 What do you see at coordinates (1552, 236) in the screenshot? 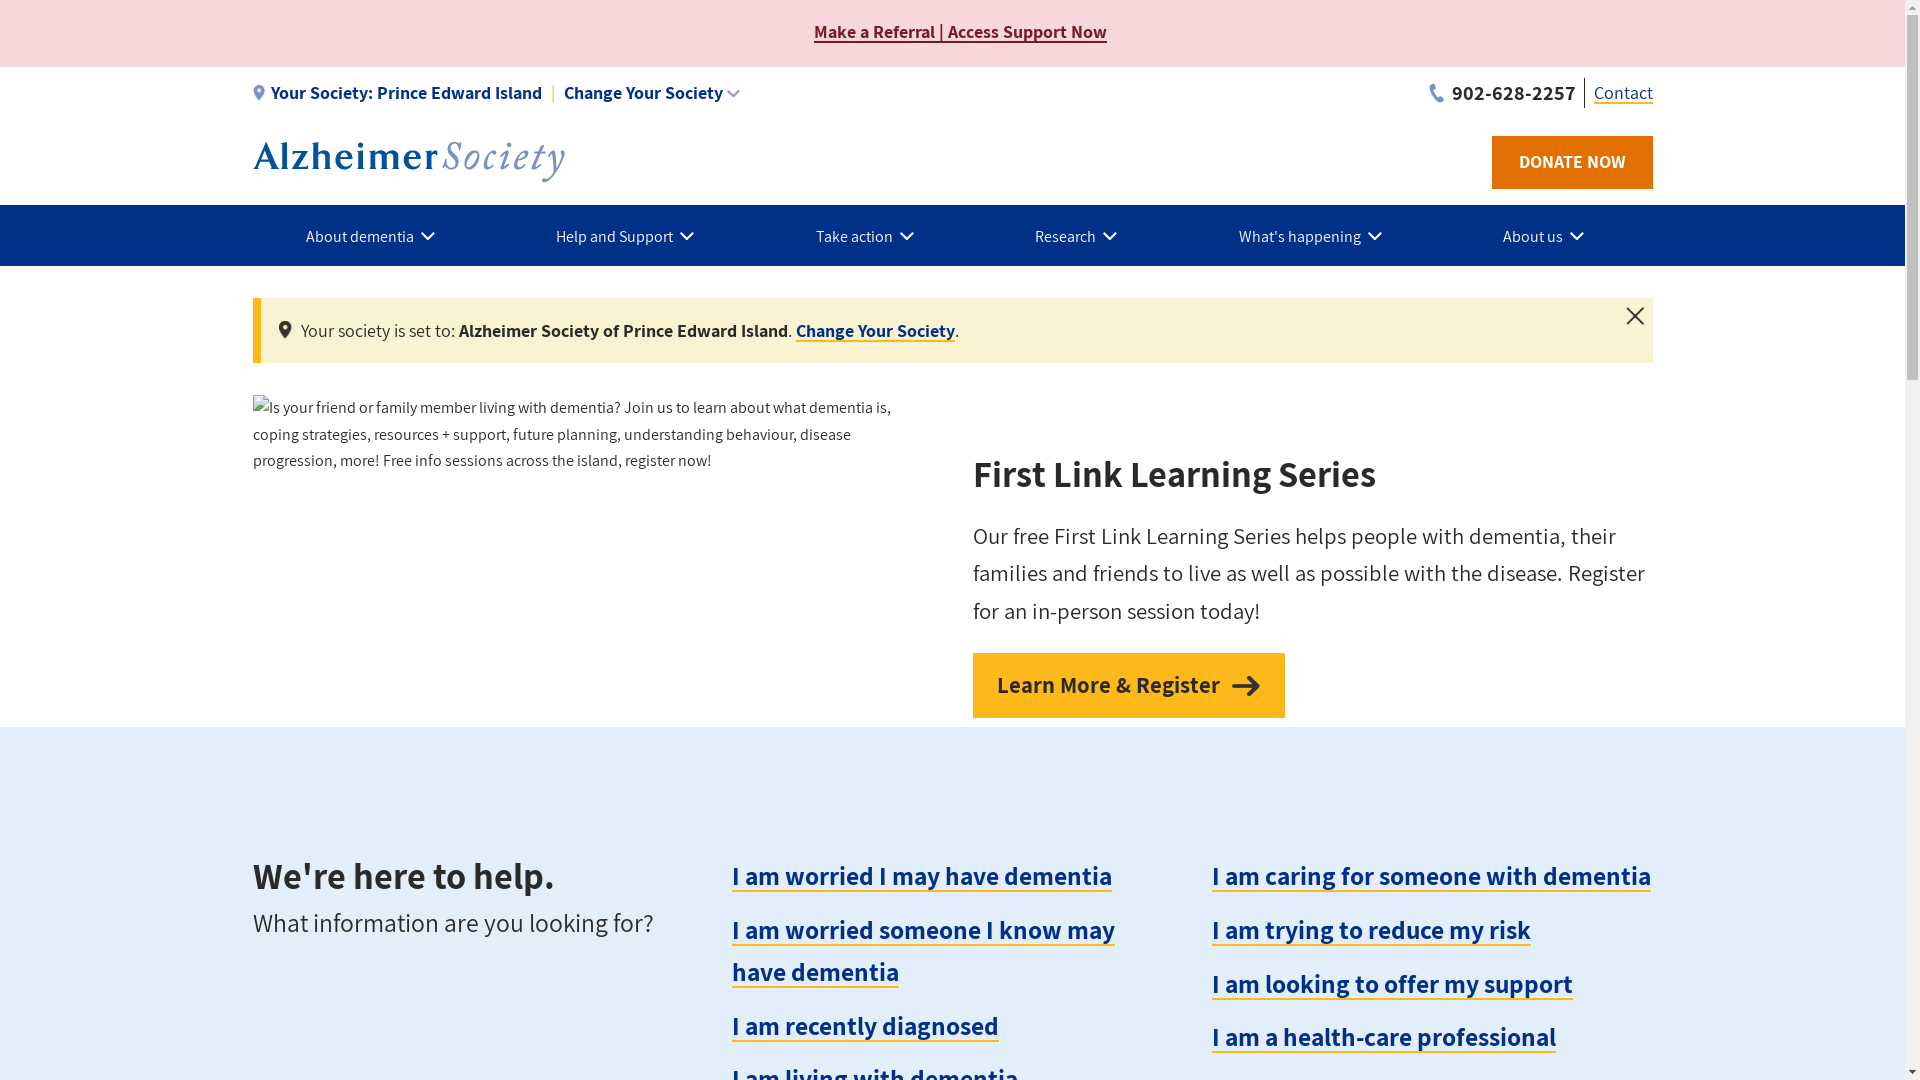
I see `About us` at bounding box center [1552, 236].